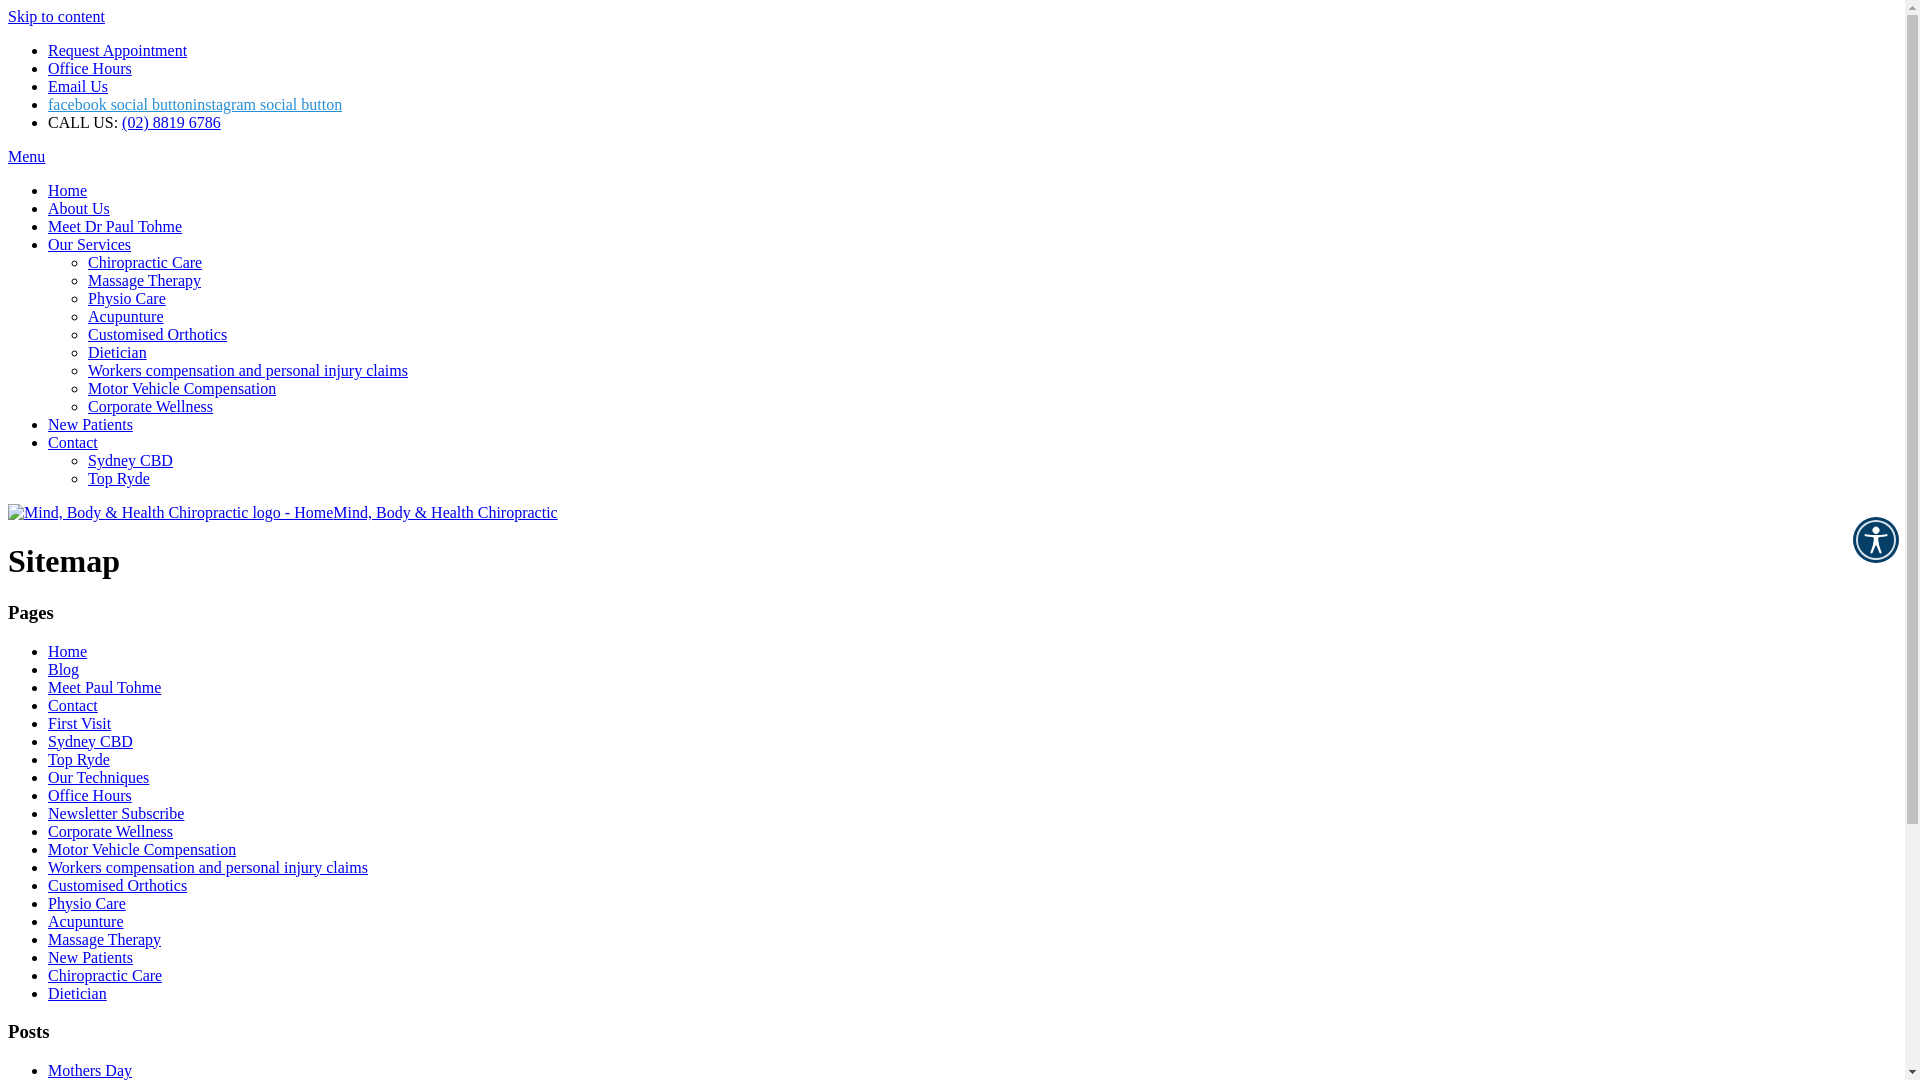  I want to click on Email Us, so click(78, 86).